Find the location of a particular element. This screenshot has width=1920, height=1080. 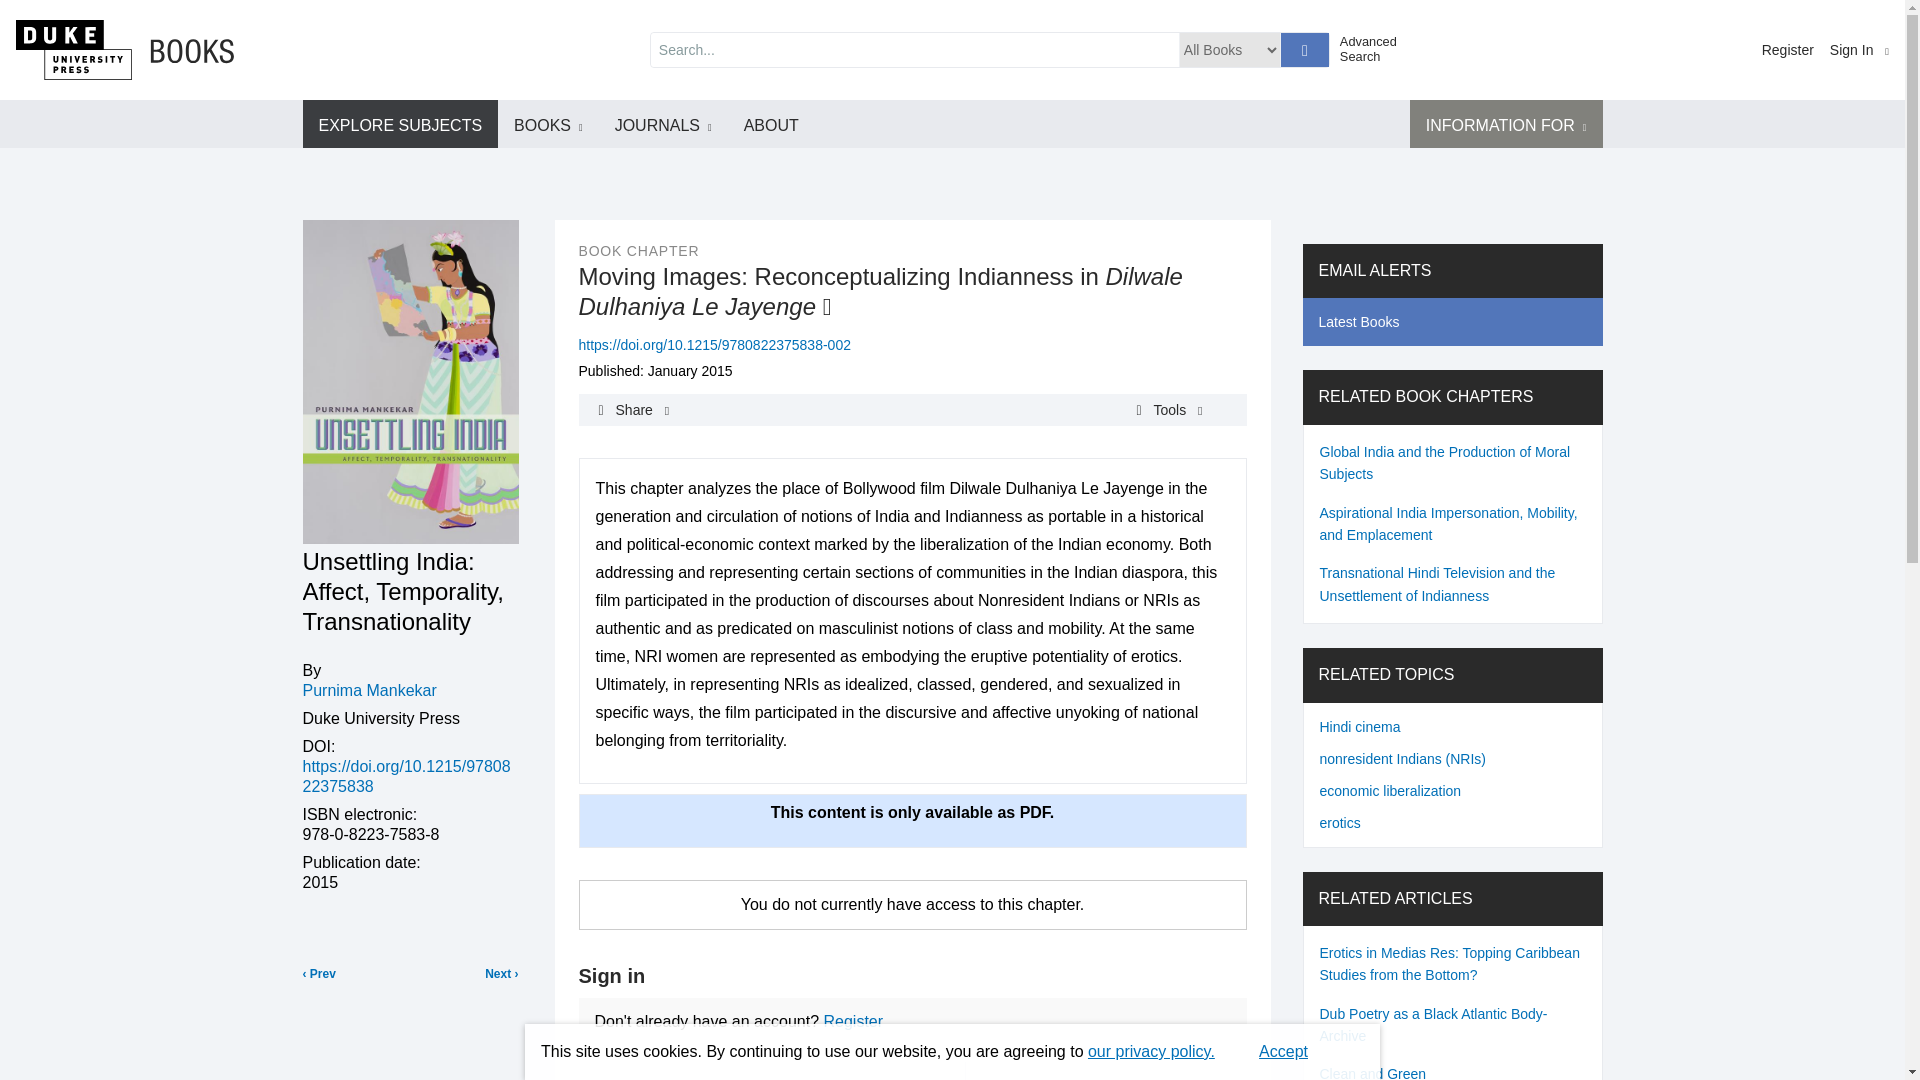

Sign In is located at coordinates (1859, 50).